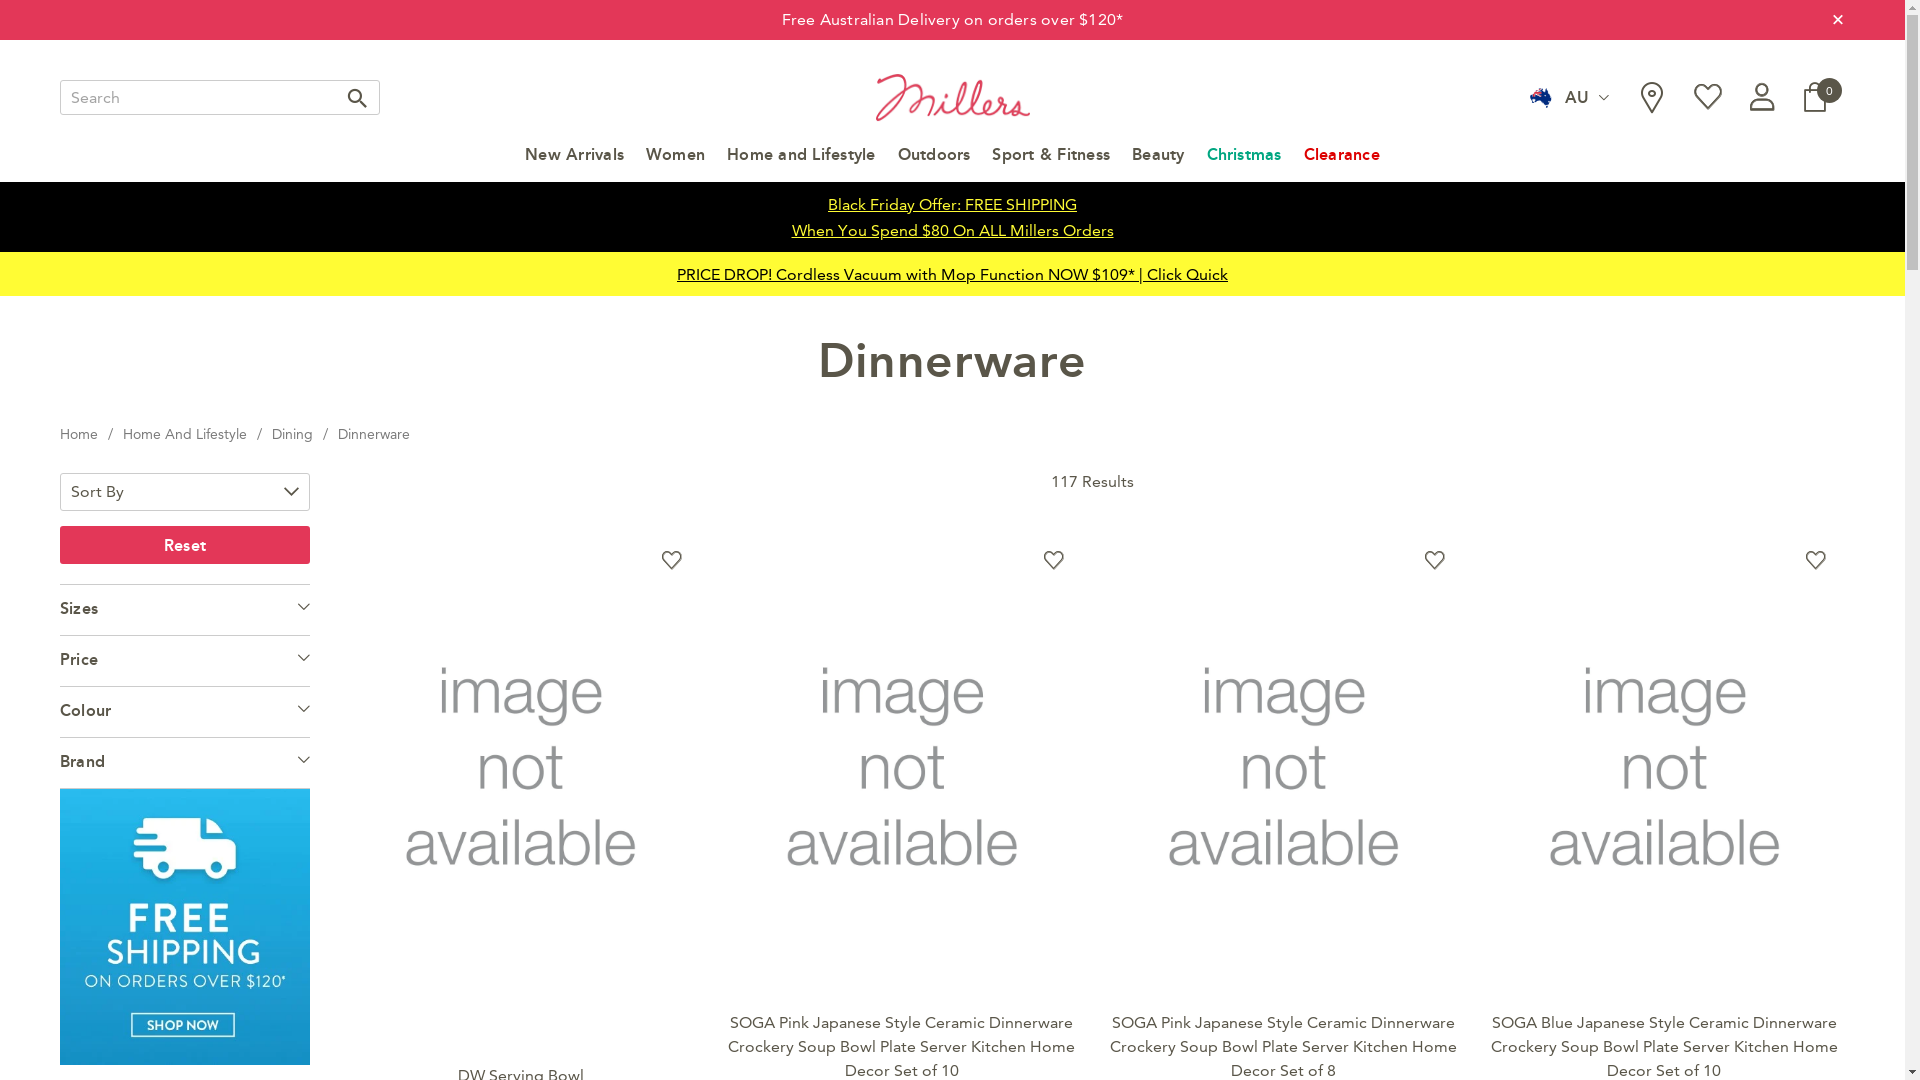 The height and width of the screenshot is (1080, 1920). I want to click on Wishlist, so click(1435, 560).